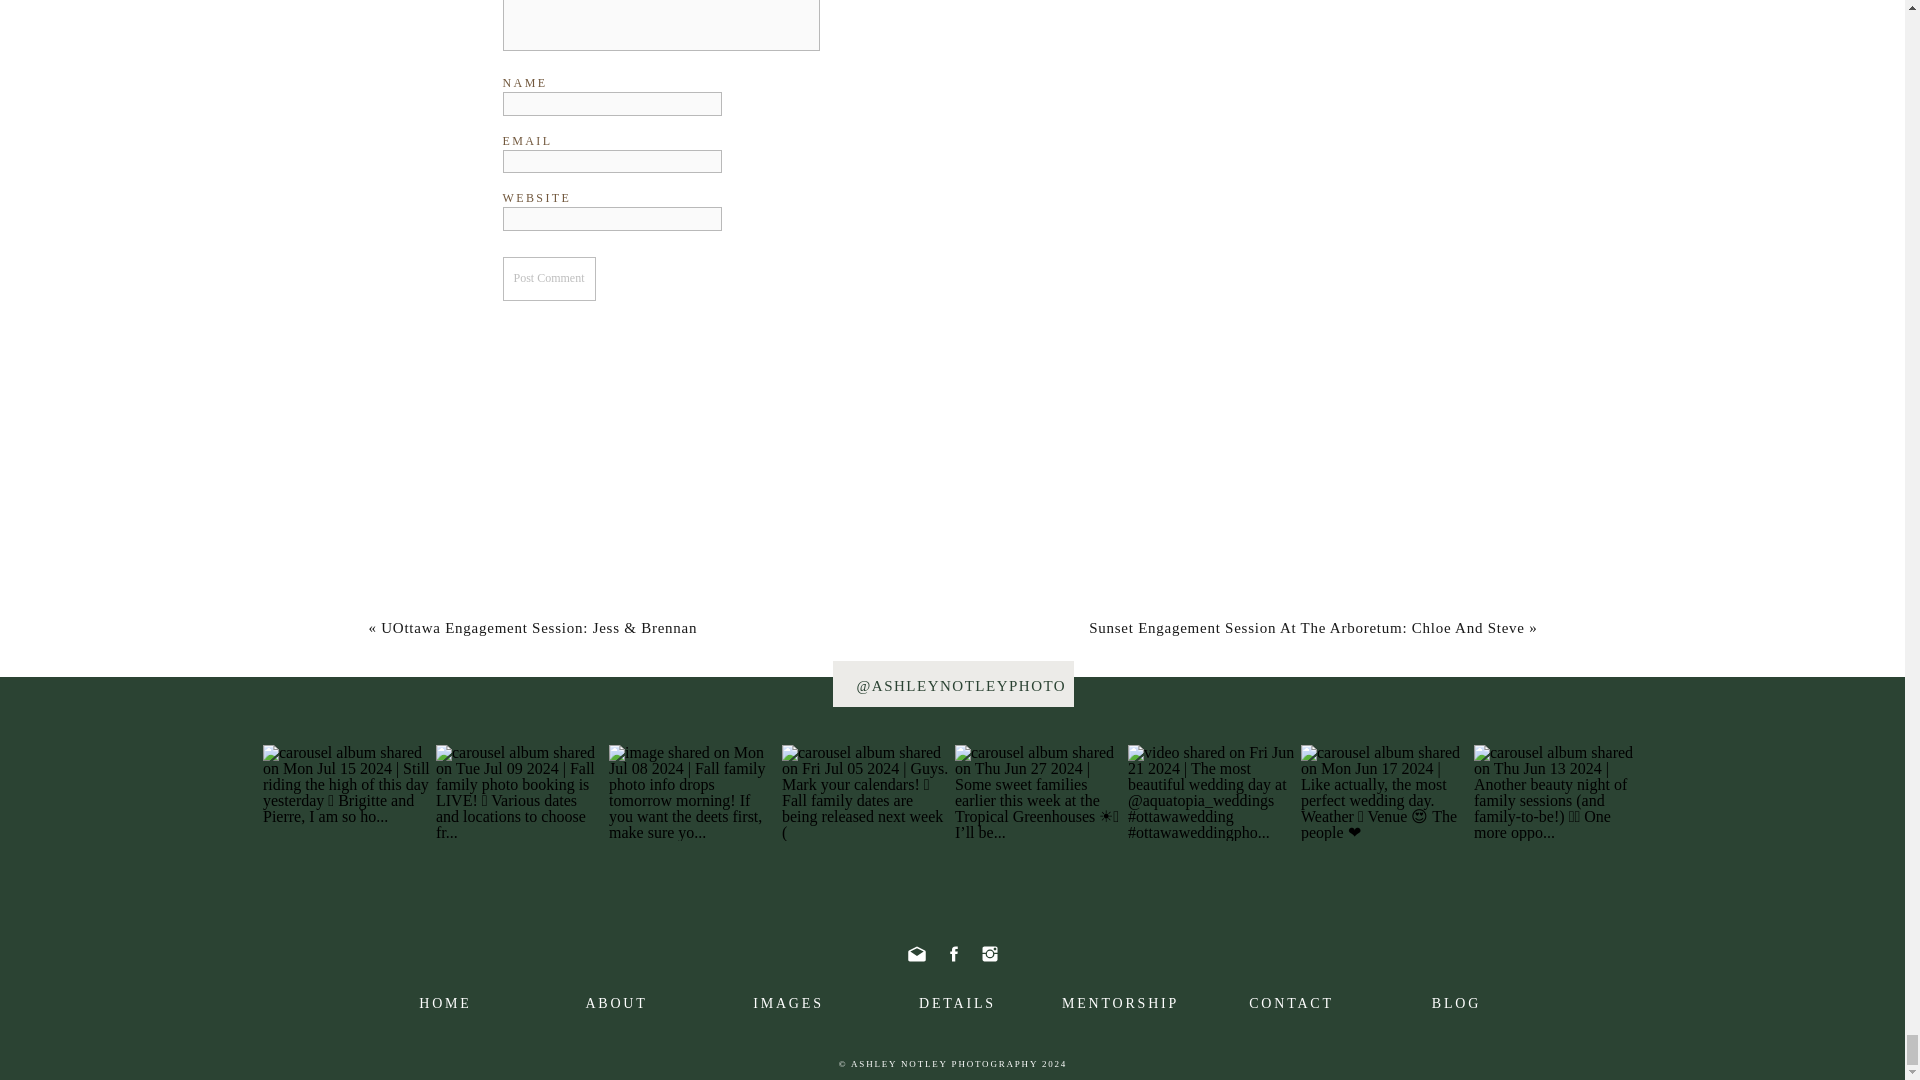 This screenshot has height=1080, width=1920. I want to click on Post Comment, so click(548, 279).